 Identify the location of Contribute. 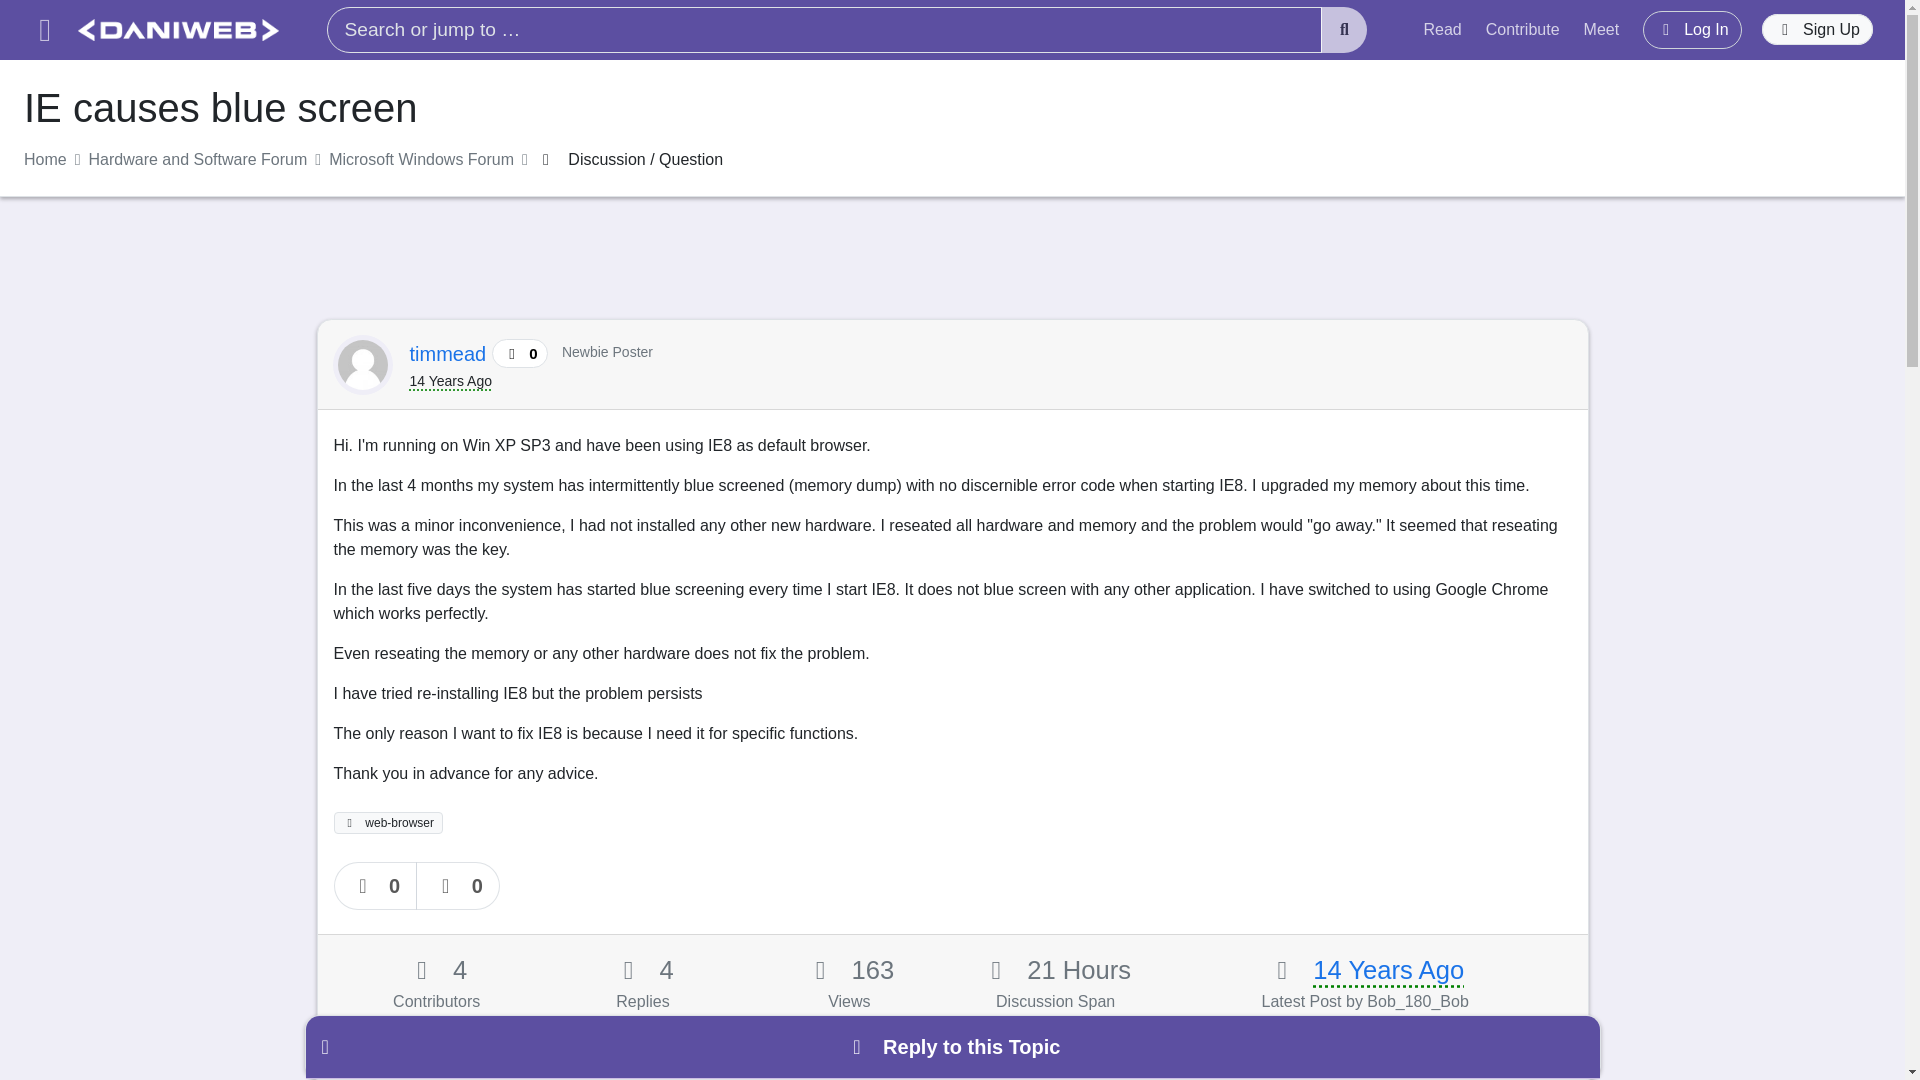
(1523, 29).